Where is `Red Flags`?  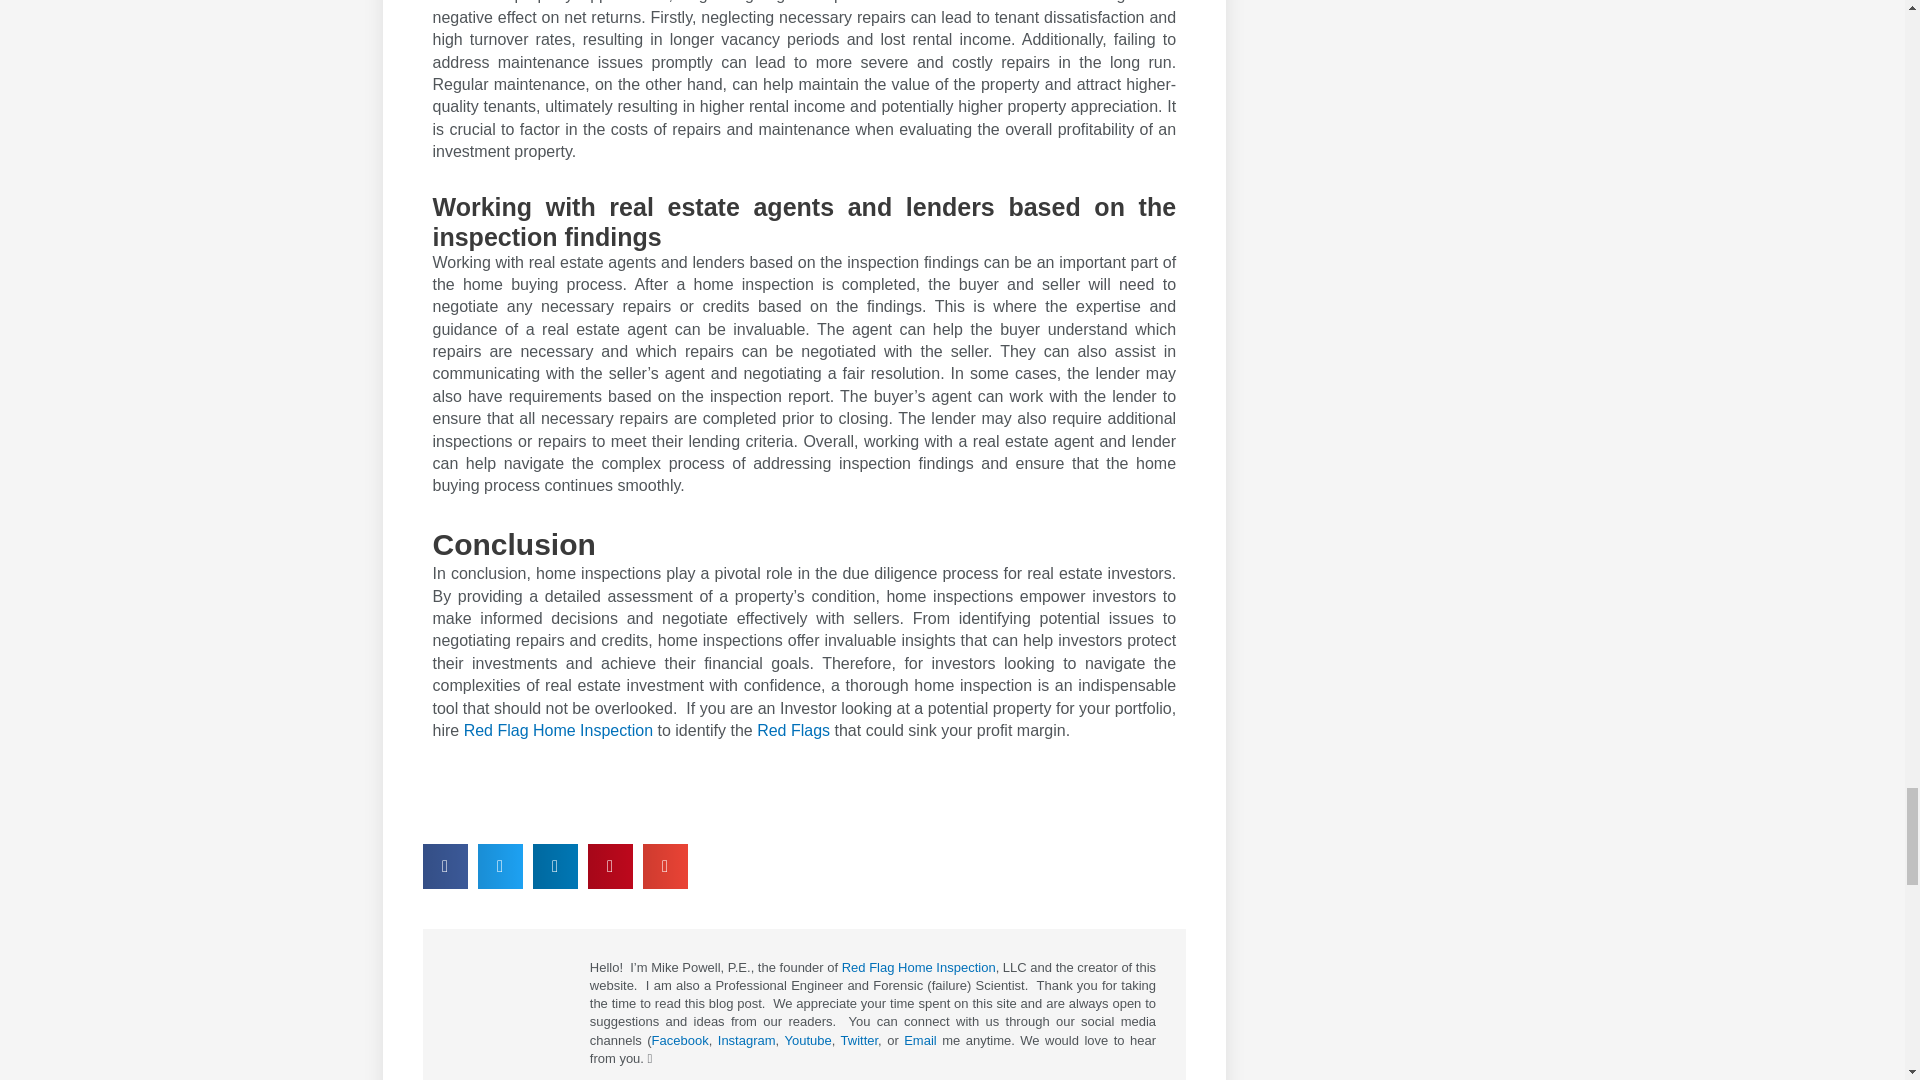 Red Flags is located at coordinates (792, 730).